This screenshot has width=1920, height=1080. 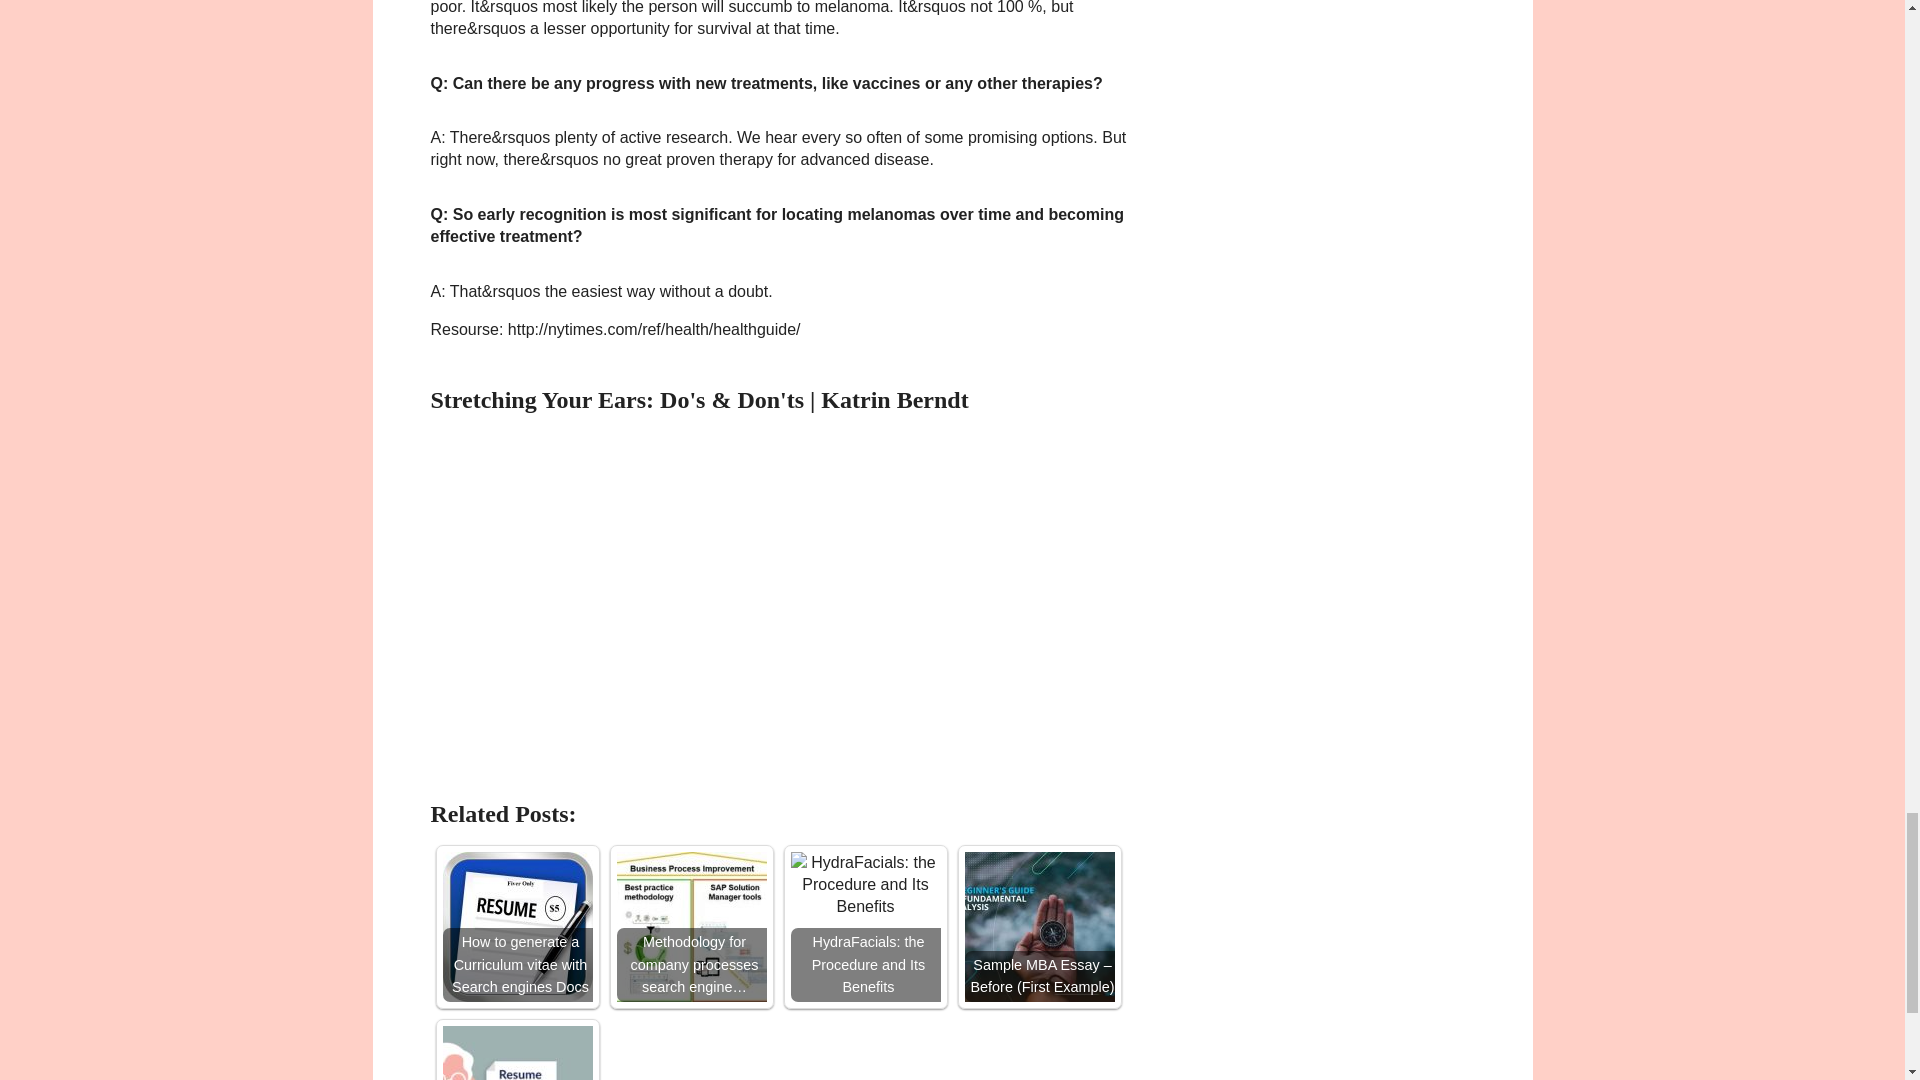 What do you see at coordinates (864, 927) in the screenshot?
I see `HydraFacials: the Procedure and Its Benefits` at bounding box center [864, 927].